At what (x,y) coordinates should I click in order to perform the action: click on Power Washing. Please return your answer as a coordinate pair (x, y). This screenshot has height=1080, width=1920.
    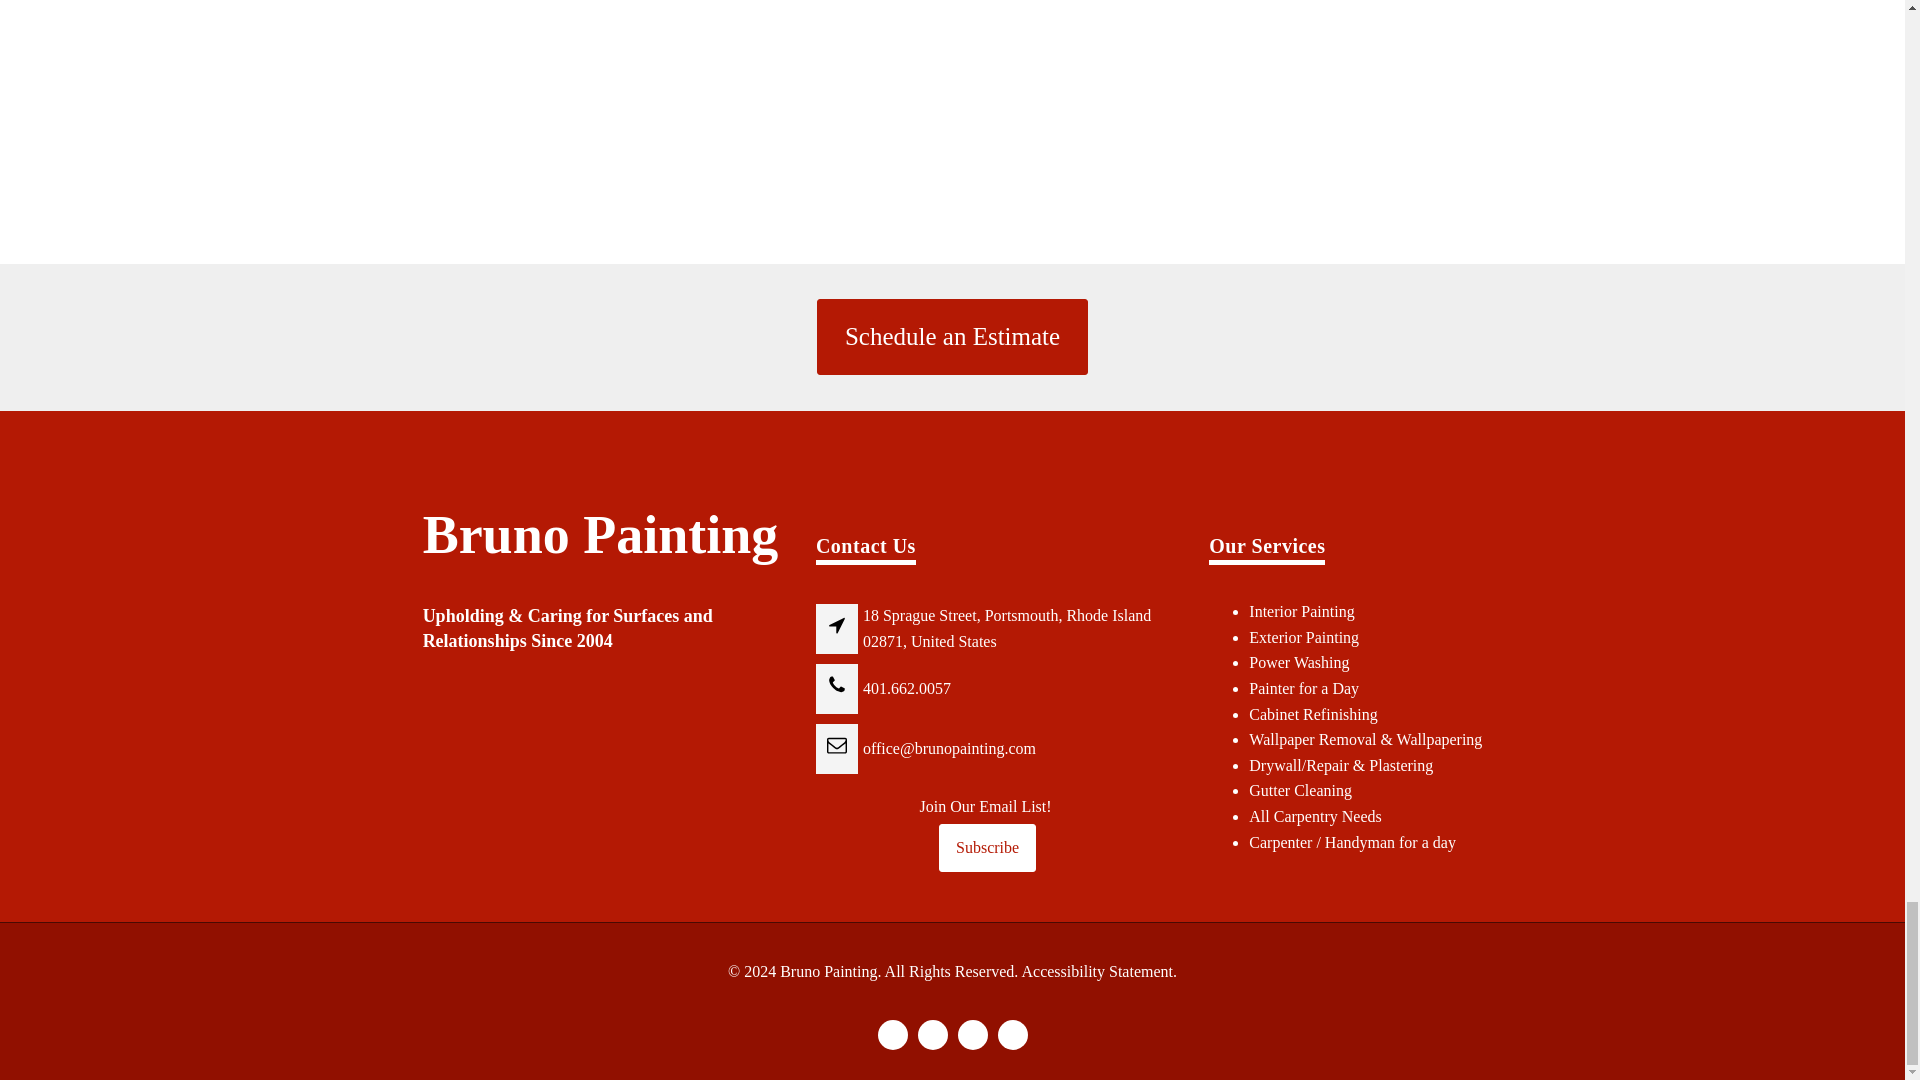
    Looking at the image, I should click on (1299, 662).